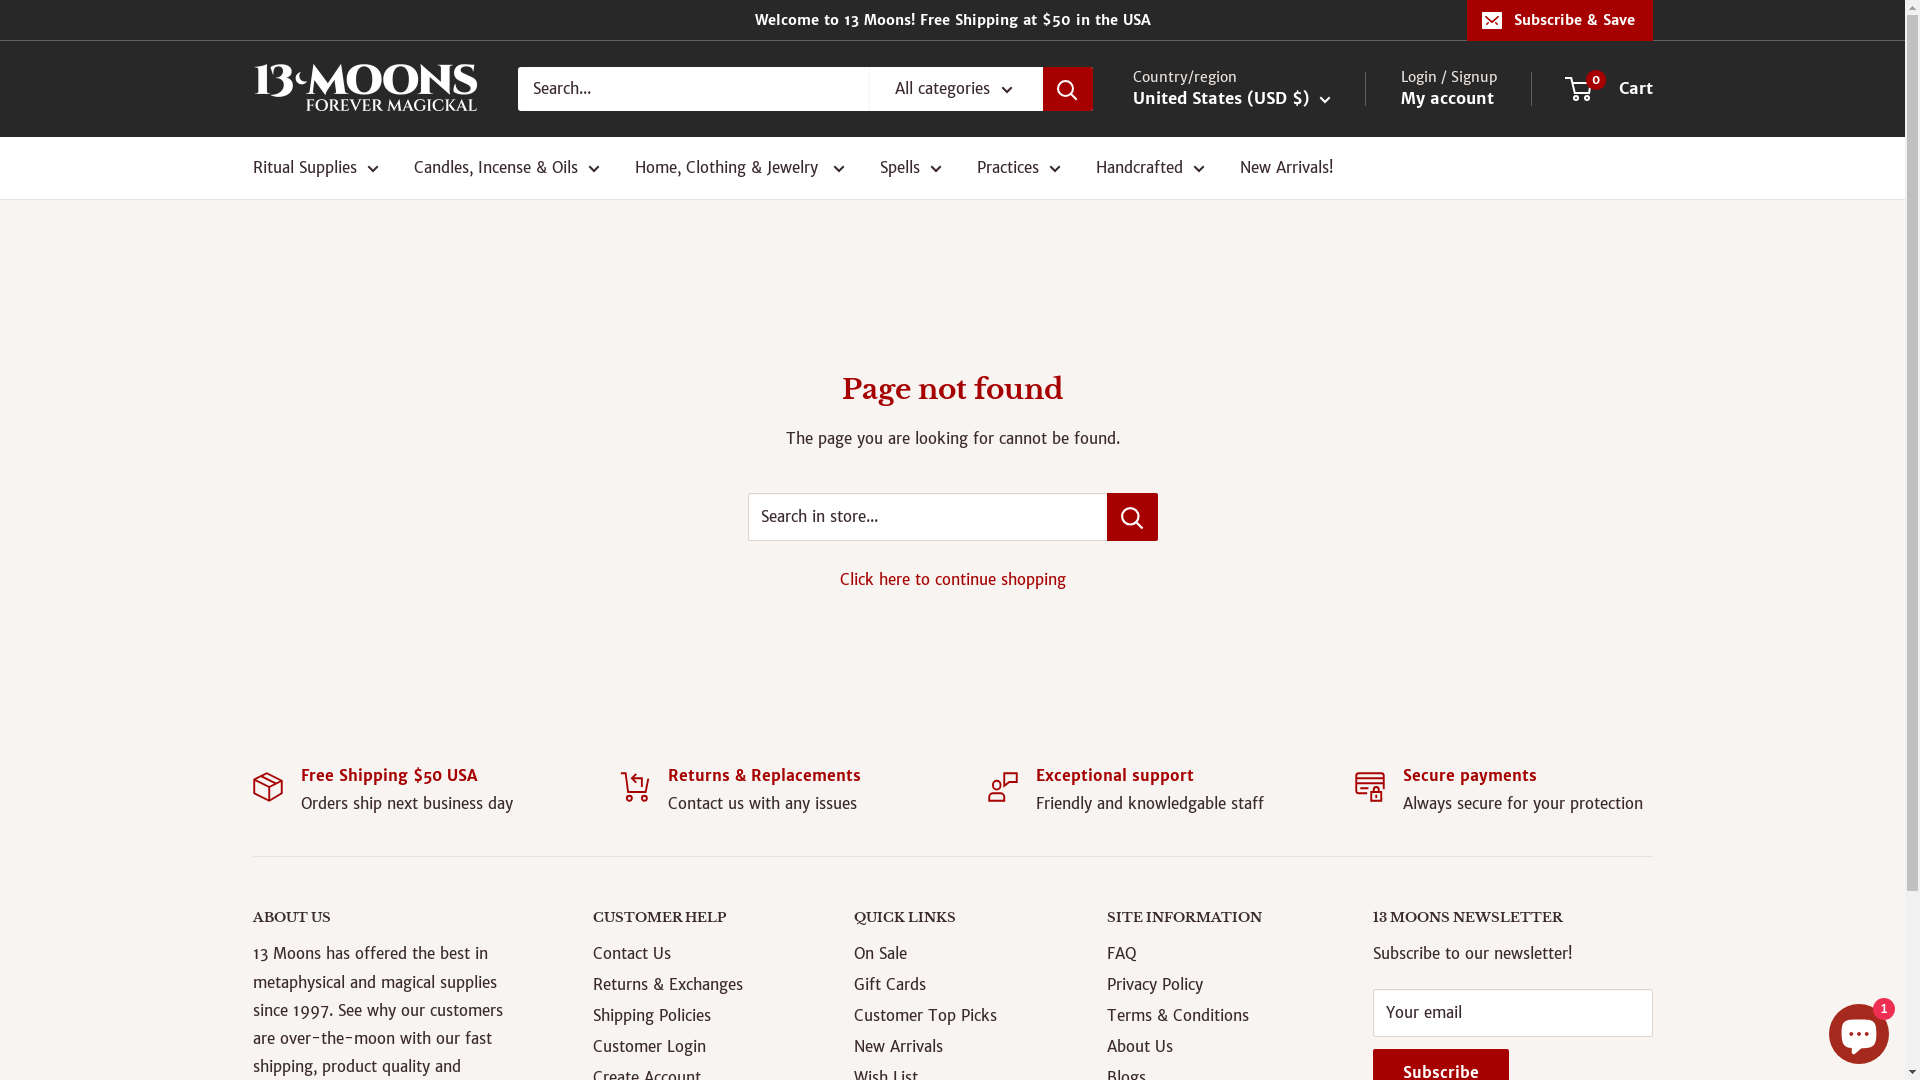  I want to click on FI, so click(322, 1022).